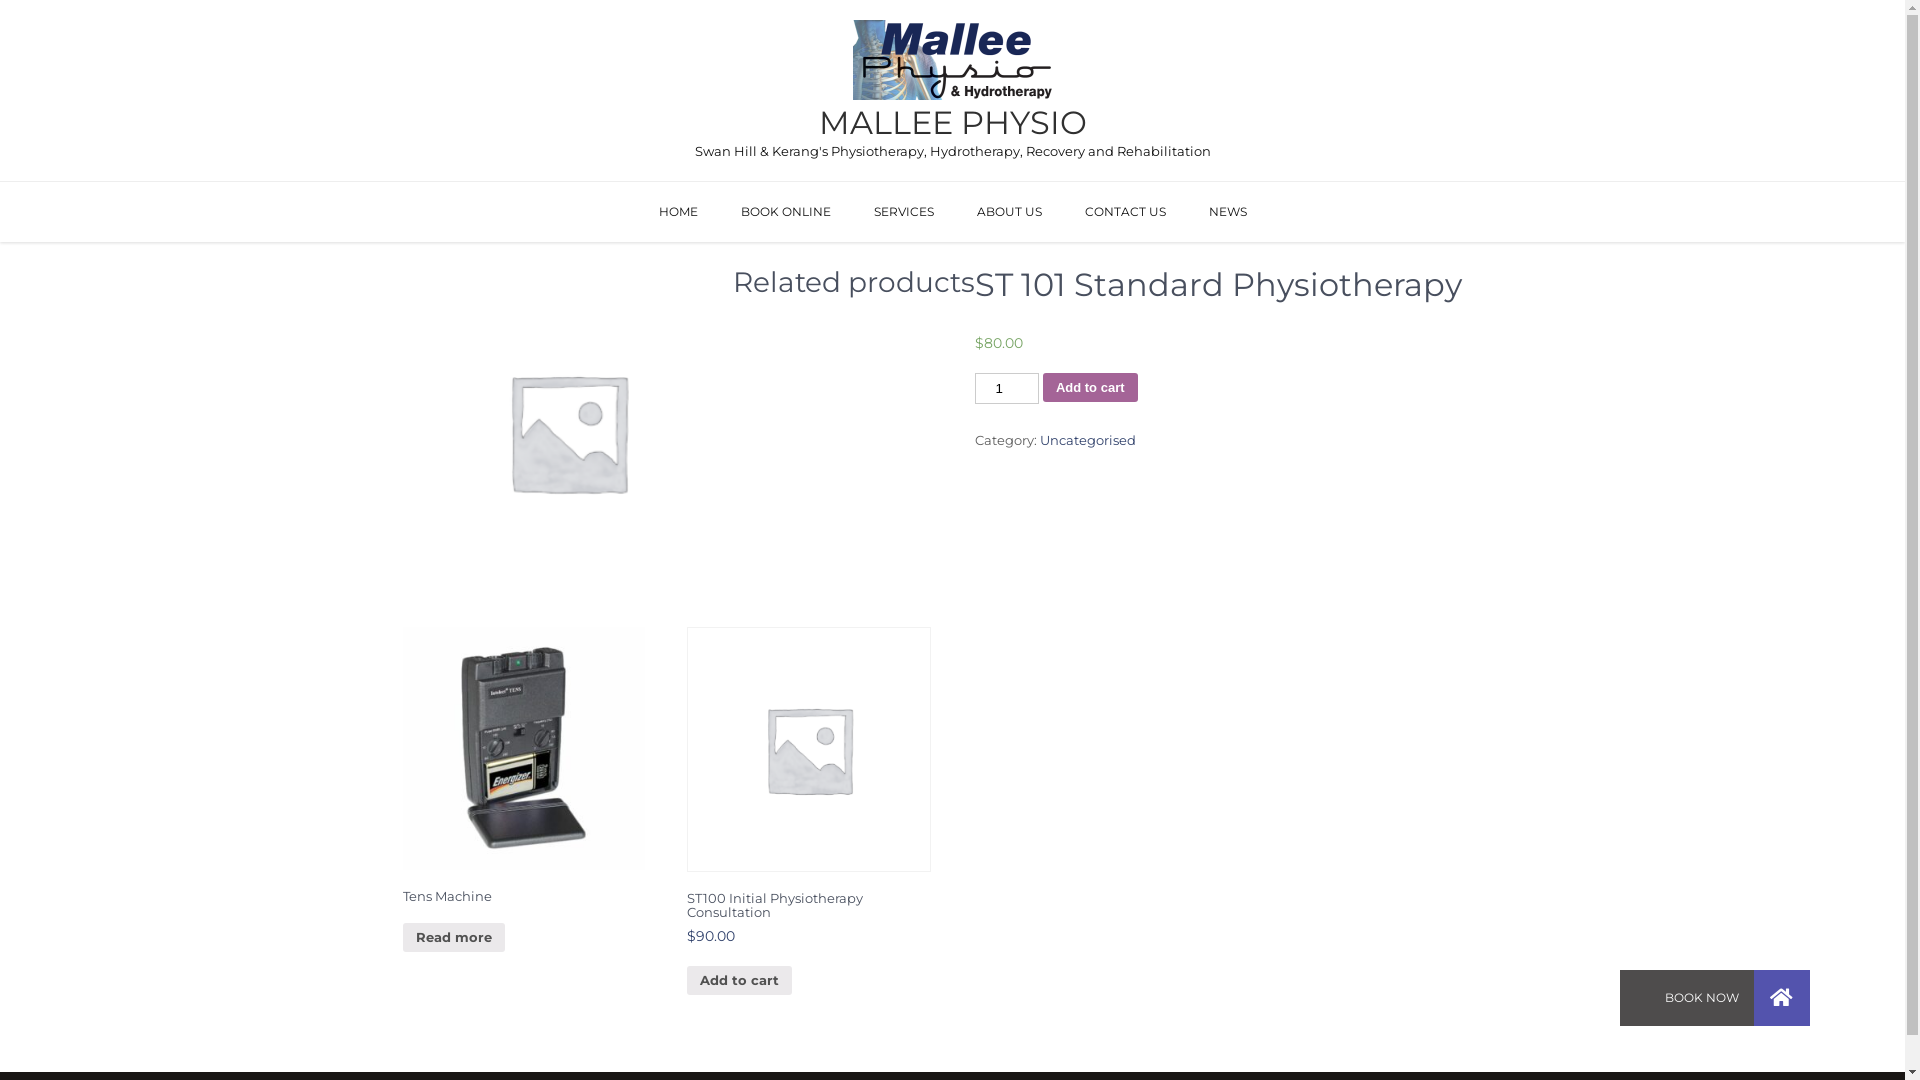 The width and height of the screenshot is (1920, 1080). What do you see at coordinates (1088, 440) in the screenshot?
I see `Uncategorised` at bounding box center [1088, 440].